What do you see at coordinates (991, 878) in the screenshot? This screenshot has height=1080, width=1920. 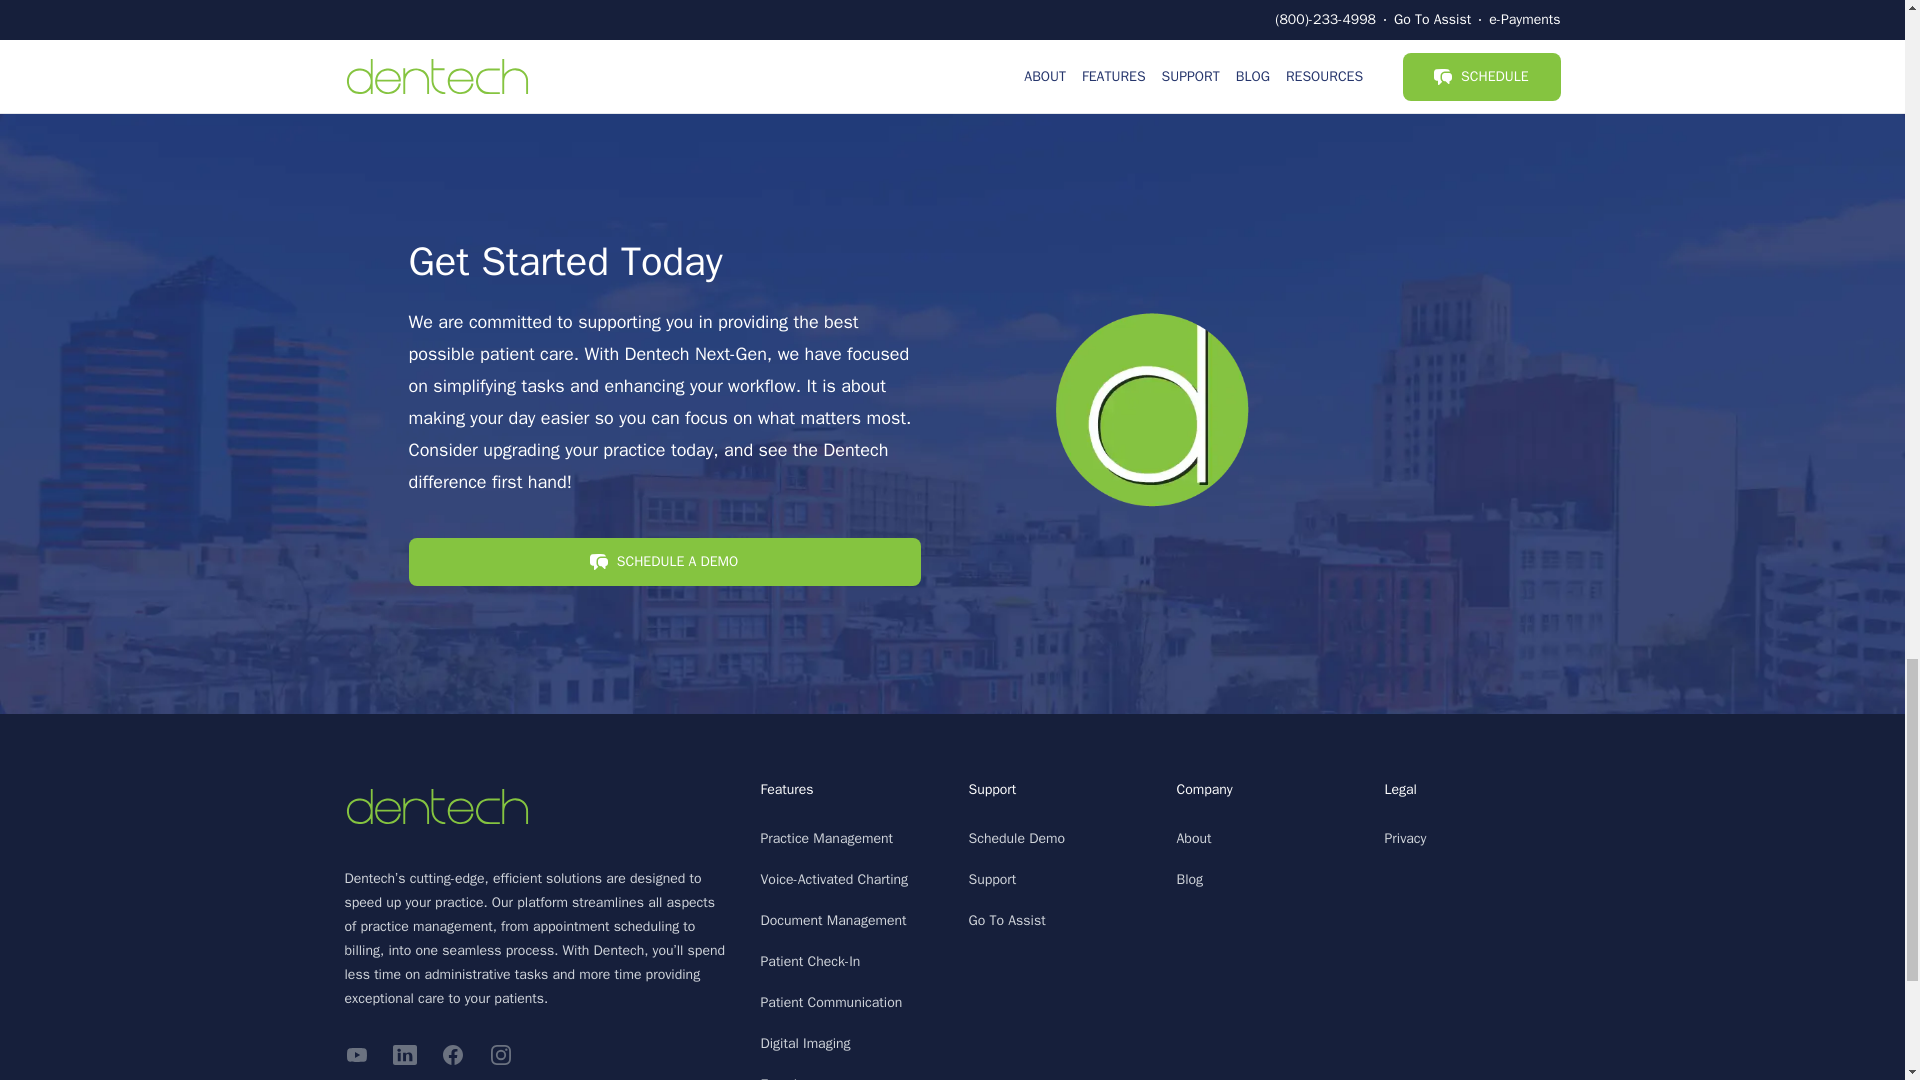 I see `Support` at bounding box center [991, 878].